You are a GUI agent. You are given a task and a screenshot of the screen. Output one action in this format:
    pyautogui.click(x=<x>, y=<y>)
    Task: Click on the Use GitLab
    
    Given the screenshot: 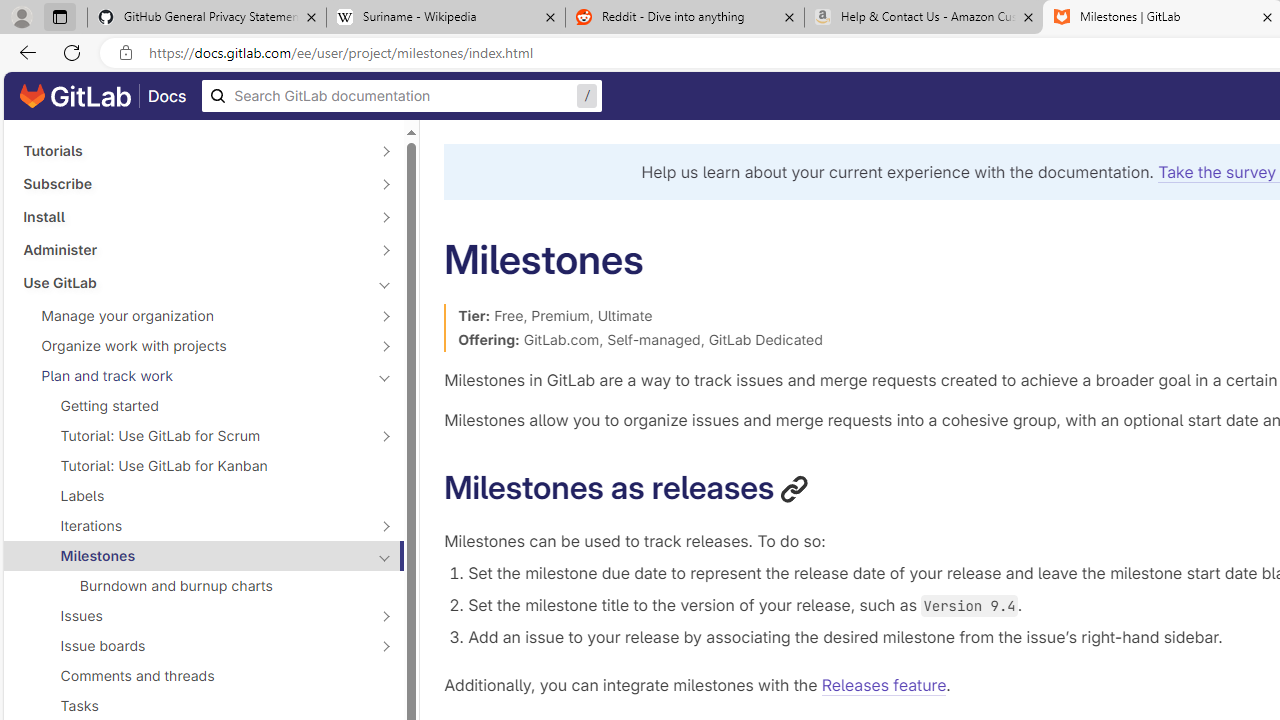 What is the action you would take?
    pyautogui.click(x=192, y=282)
    